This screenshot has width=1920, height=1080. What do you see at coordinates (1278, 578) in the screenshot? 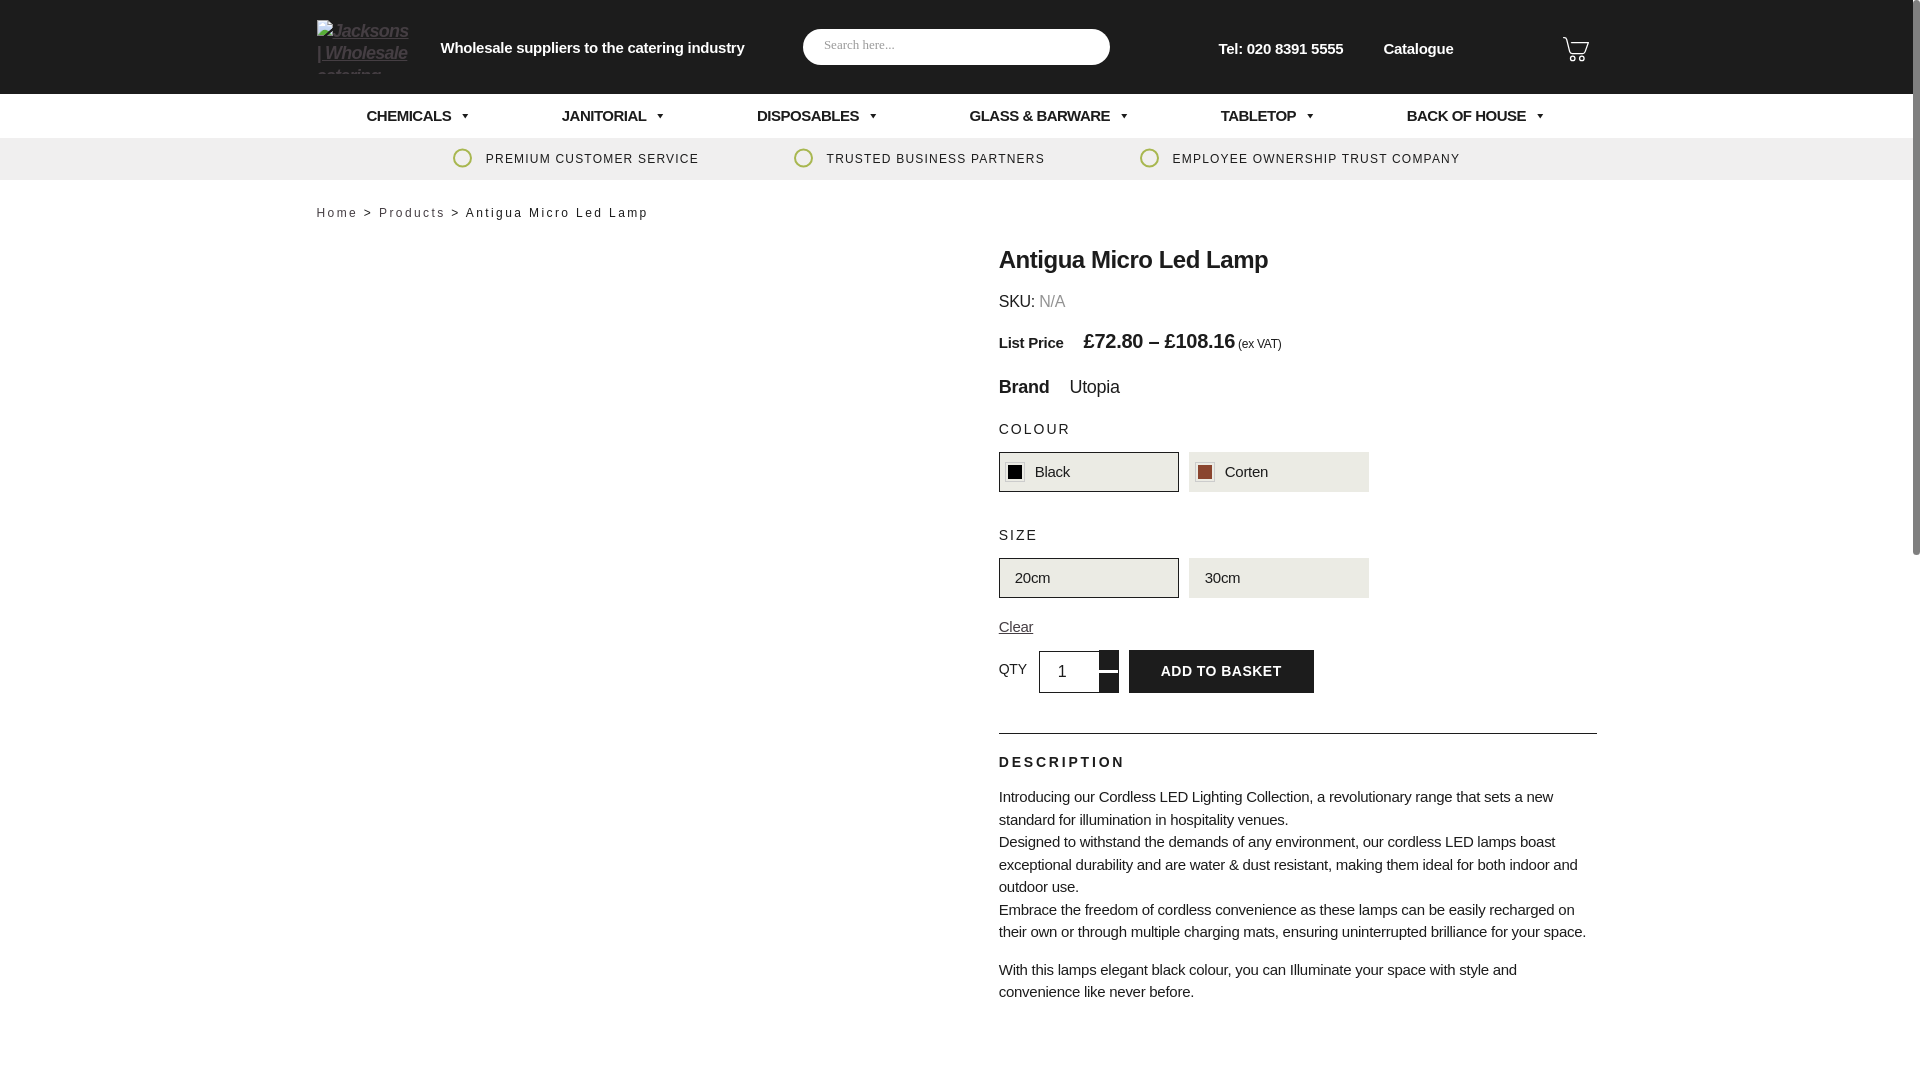
I see `30cm` at bounding box center [1278, 578].